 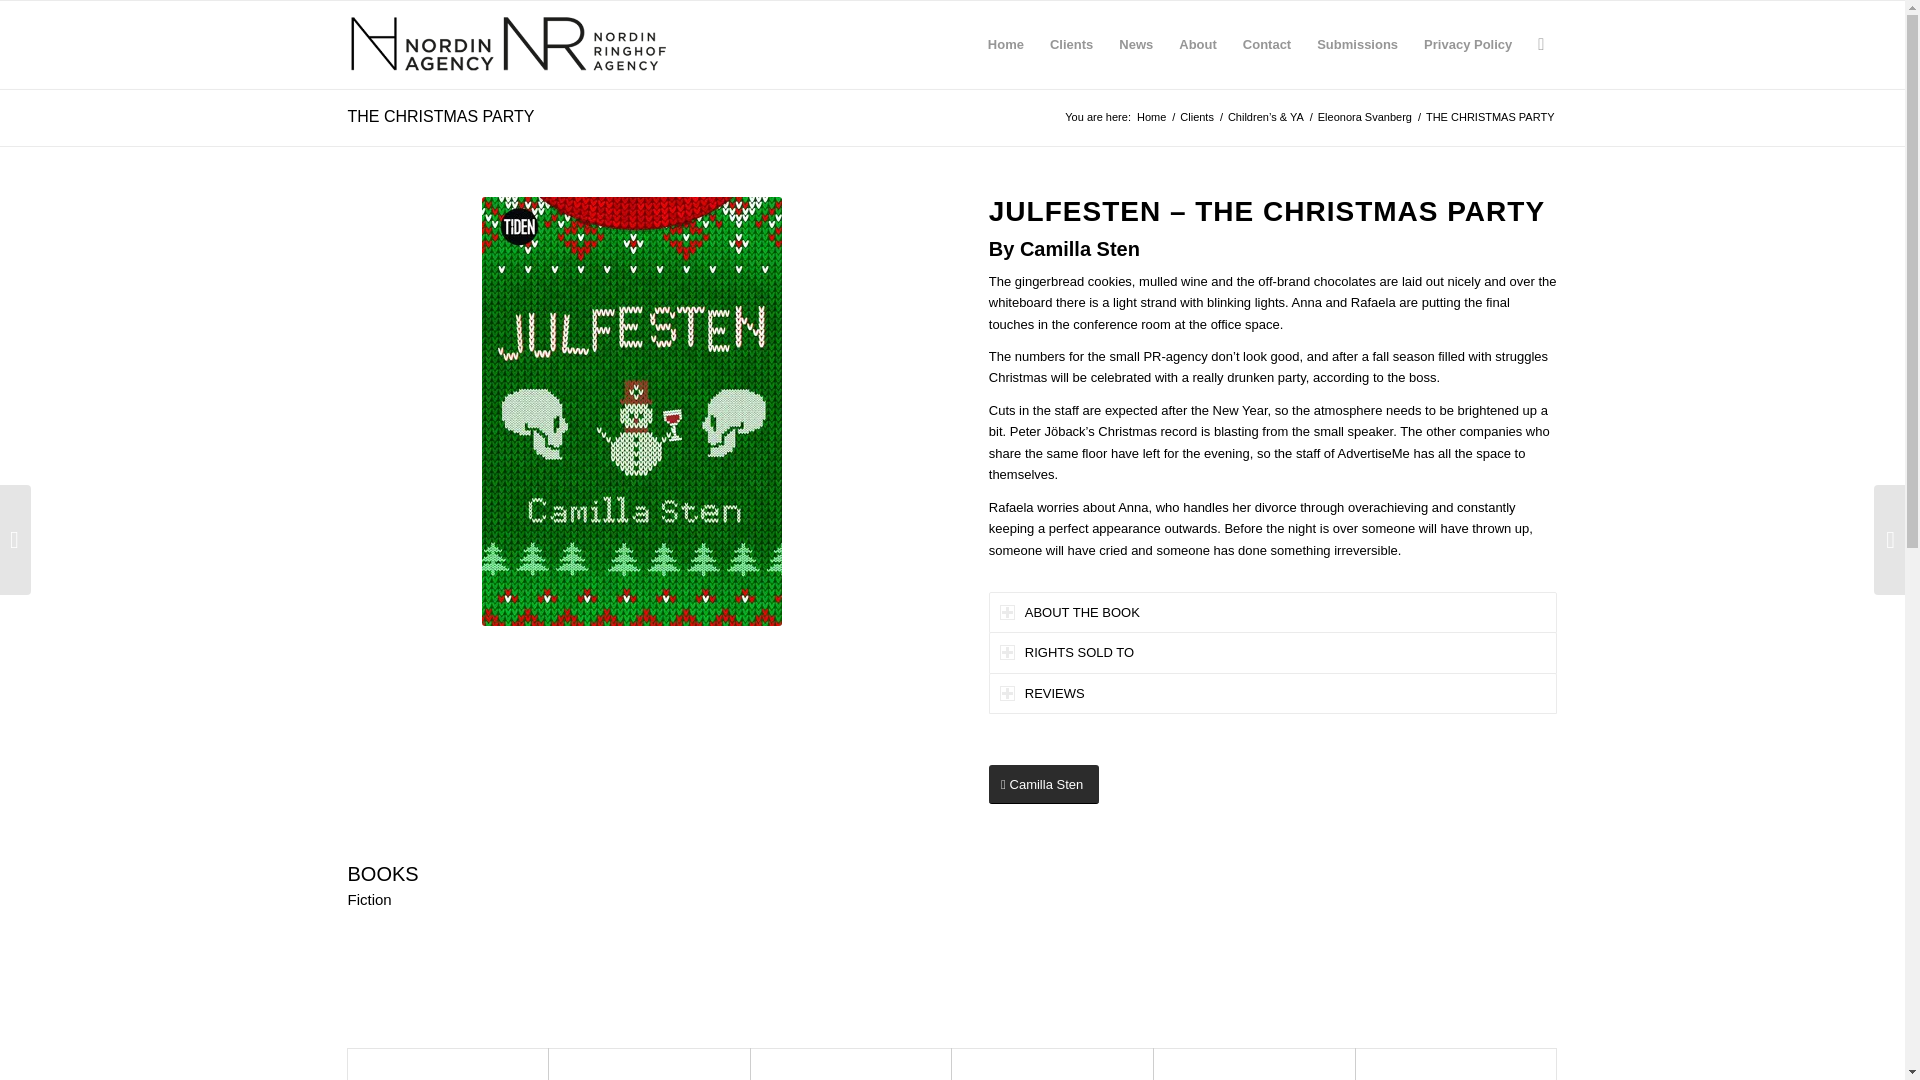 I want to click on THE CHRISTMAS PARTY, so click(x=441, y=116).